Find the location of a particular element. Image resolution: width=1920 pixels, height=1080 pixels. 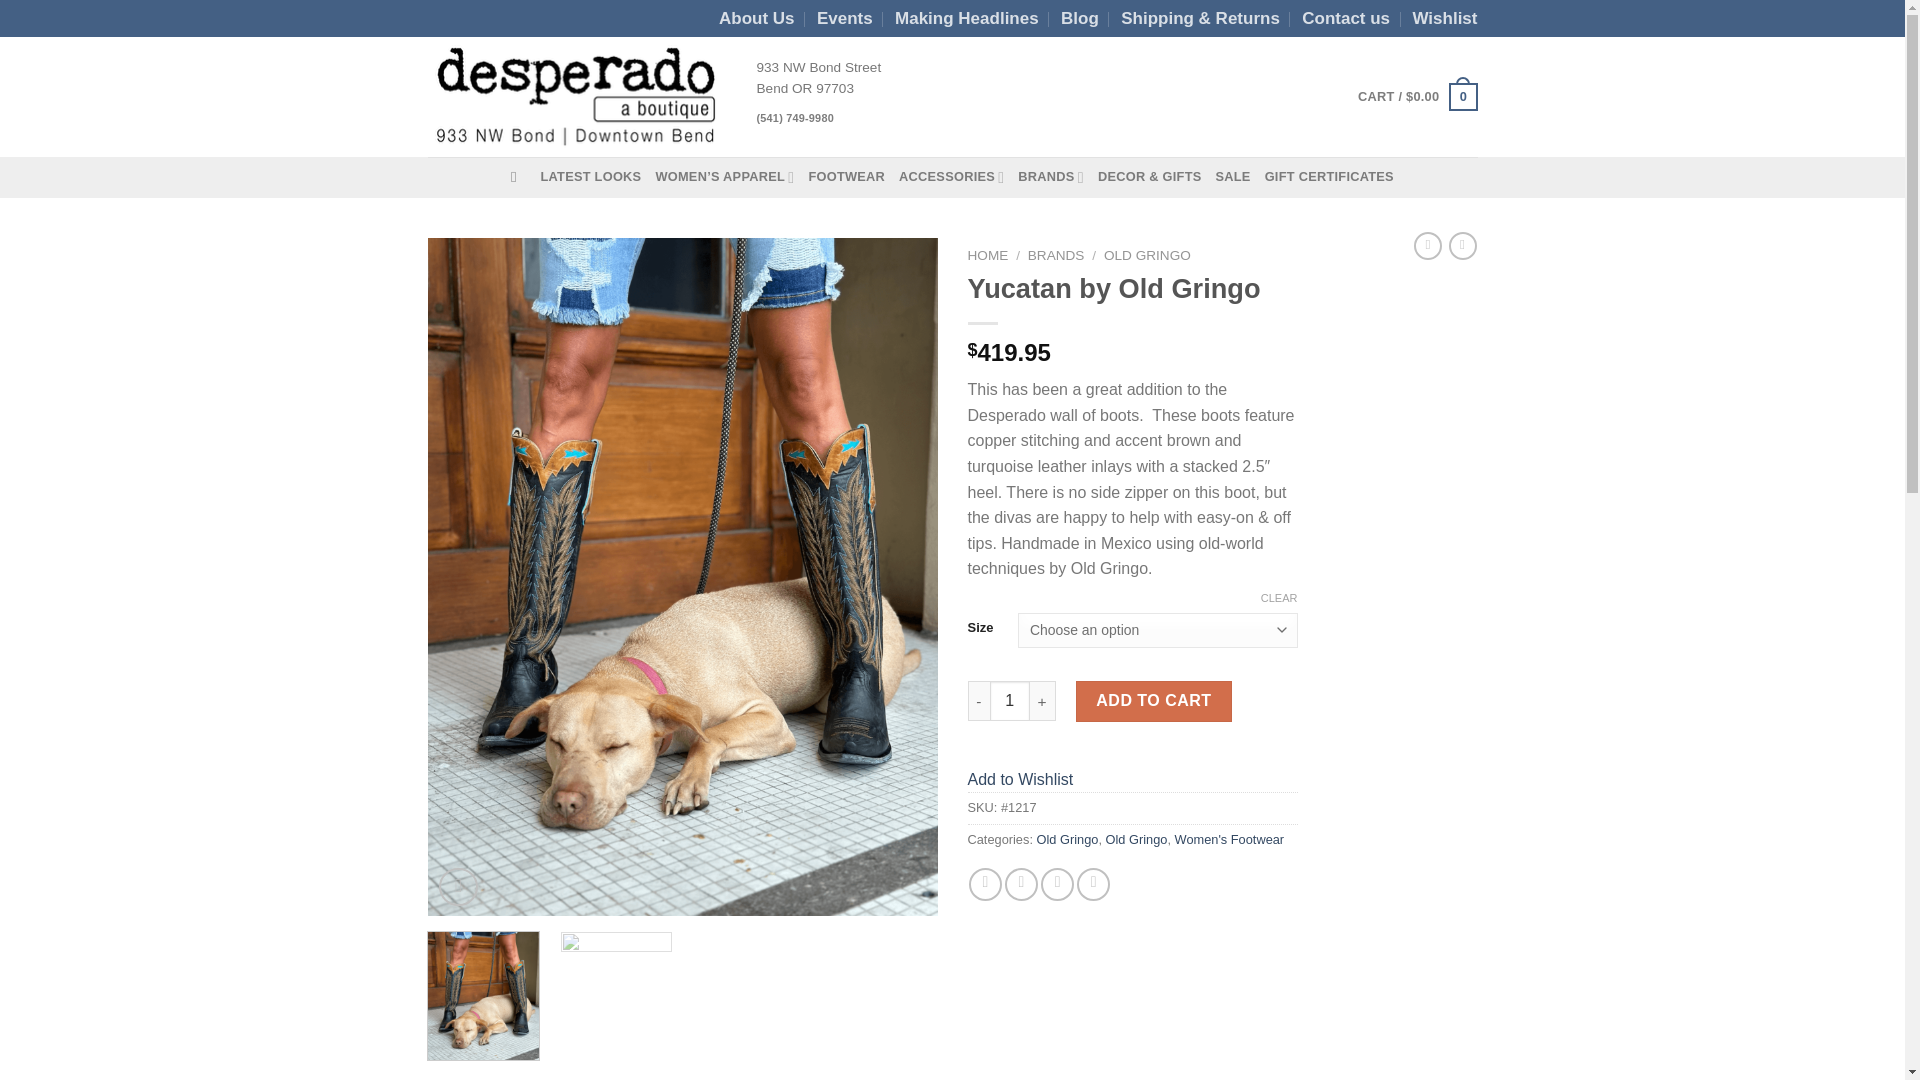

LATEST LOOKS is located at coordinates (590, 176).